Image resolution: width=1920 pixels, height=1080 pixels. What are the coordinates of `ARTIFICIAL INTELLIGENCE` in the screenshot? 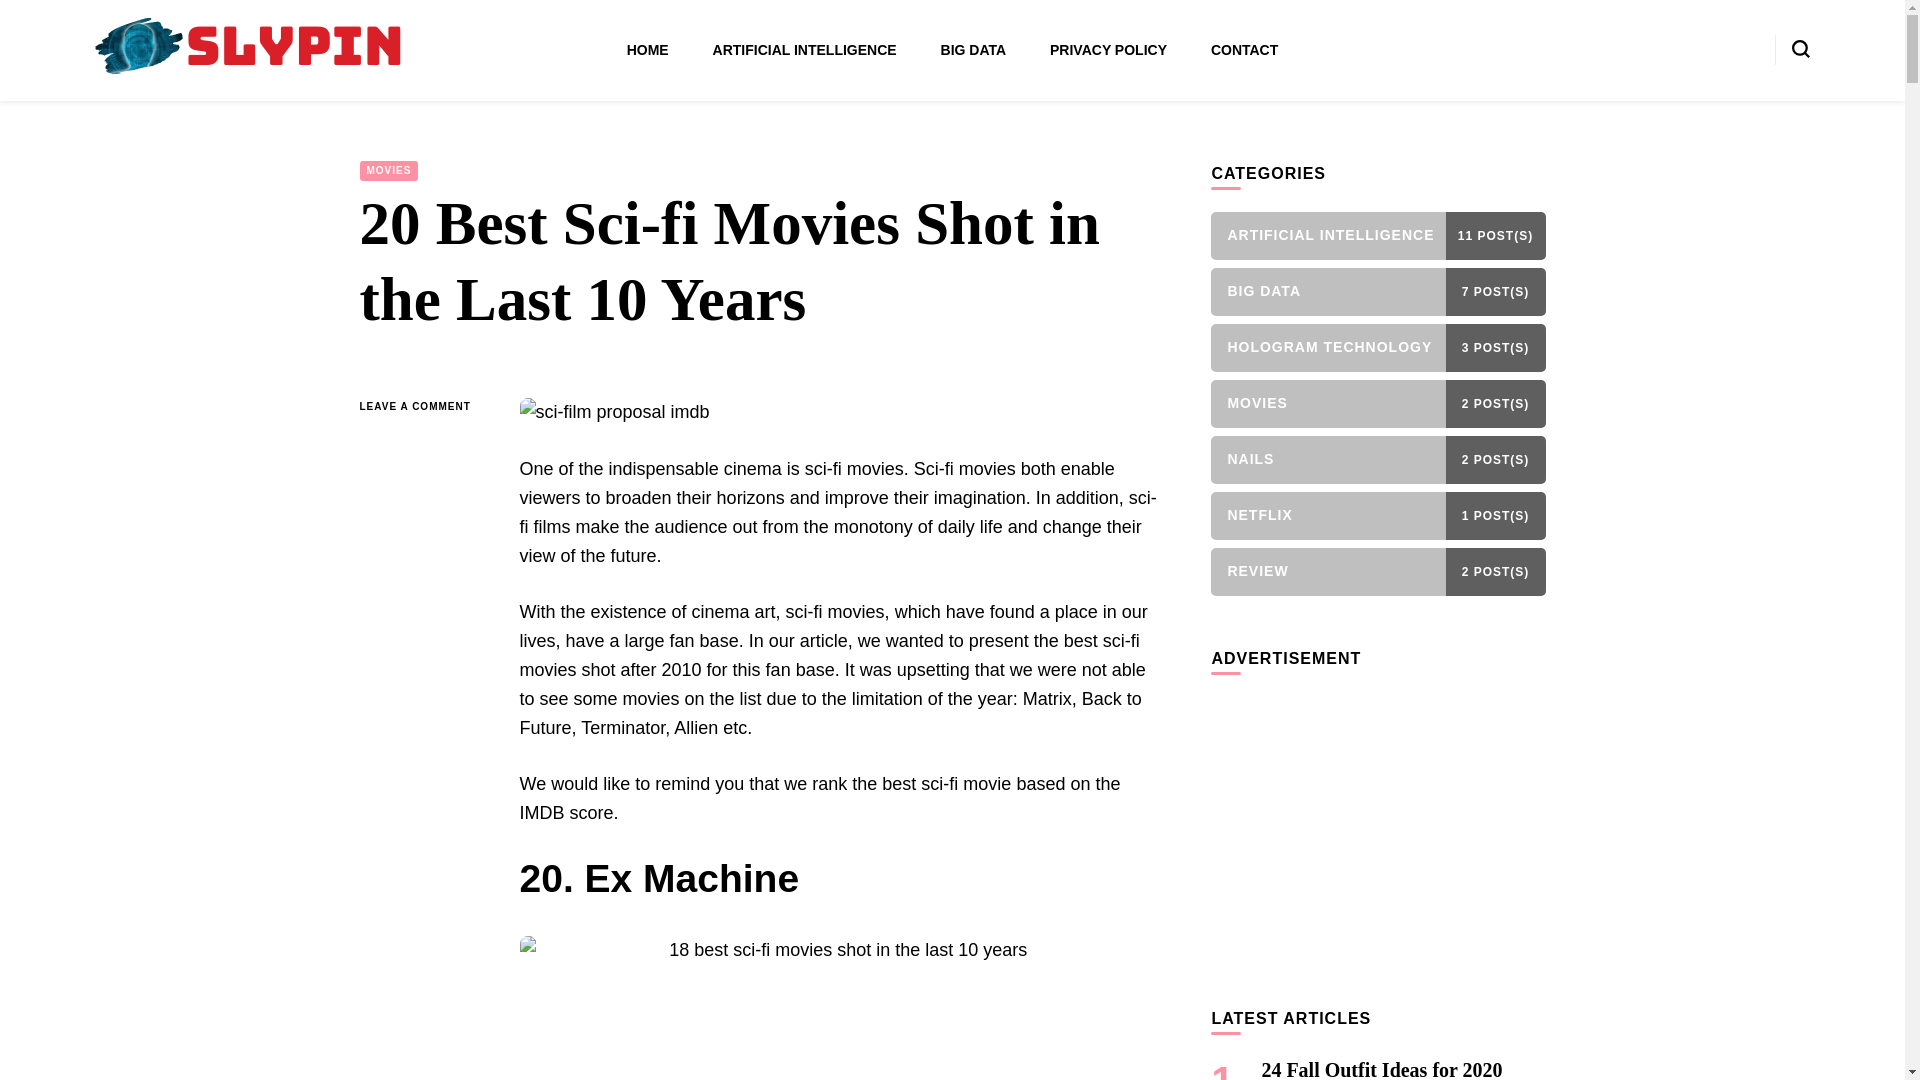 It's located at (804, 50).